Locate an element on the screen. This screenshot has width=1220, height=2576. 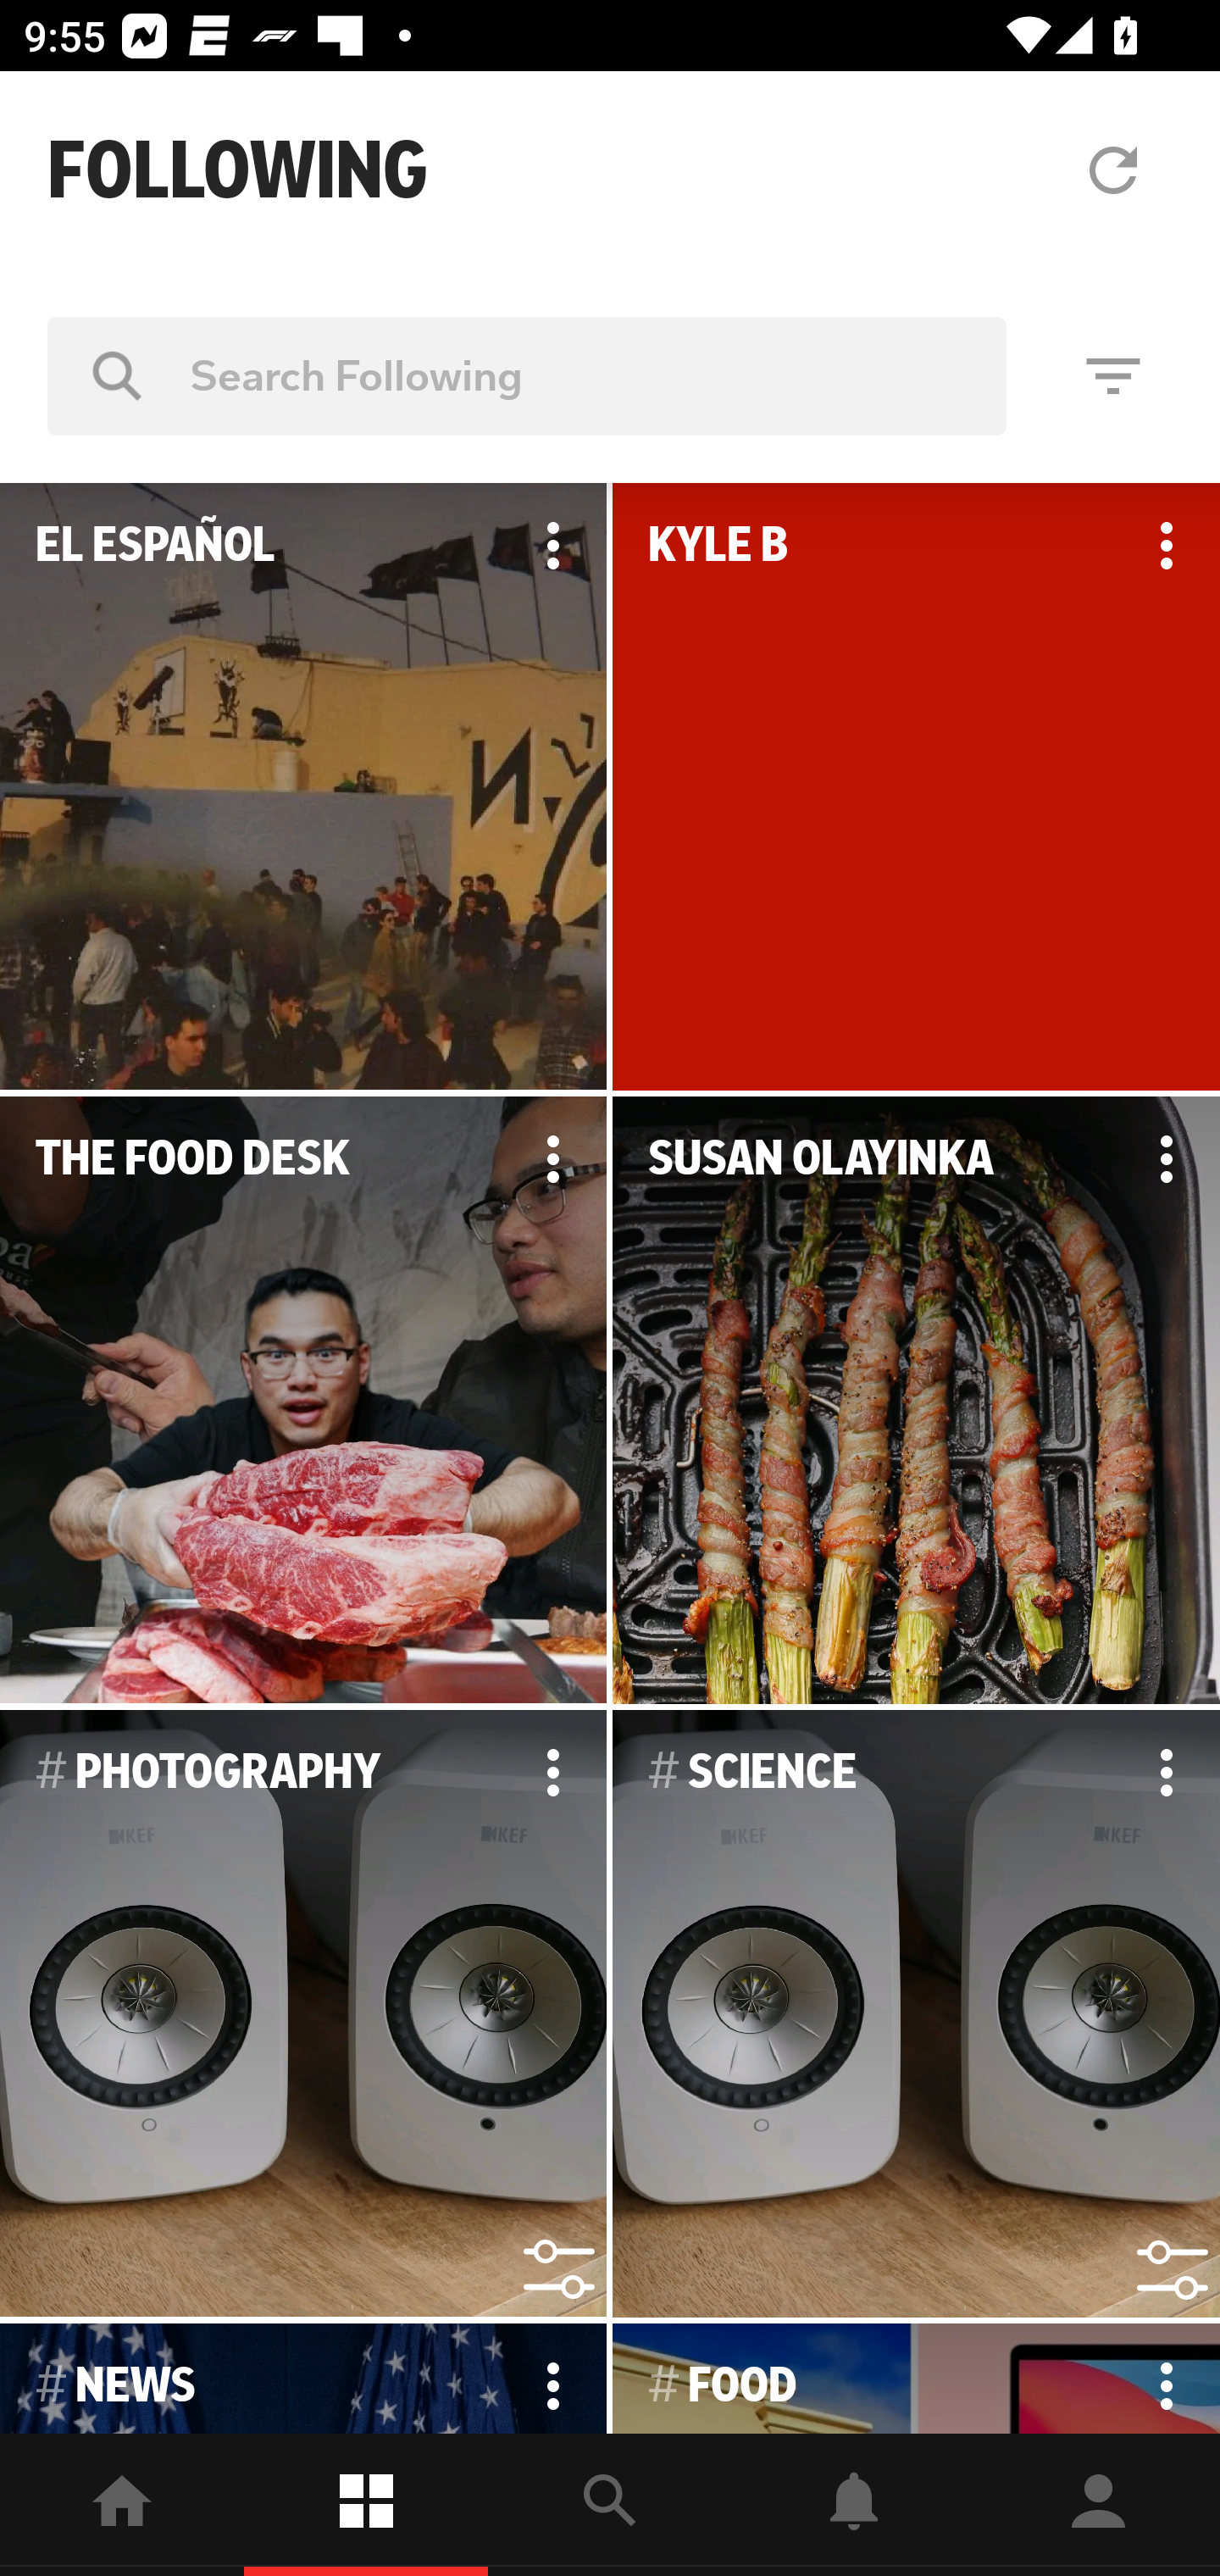
Options is located at coordinates (1166, 1159).